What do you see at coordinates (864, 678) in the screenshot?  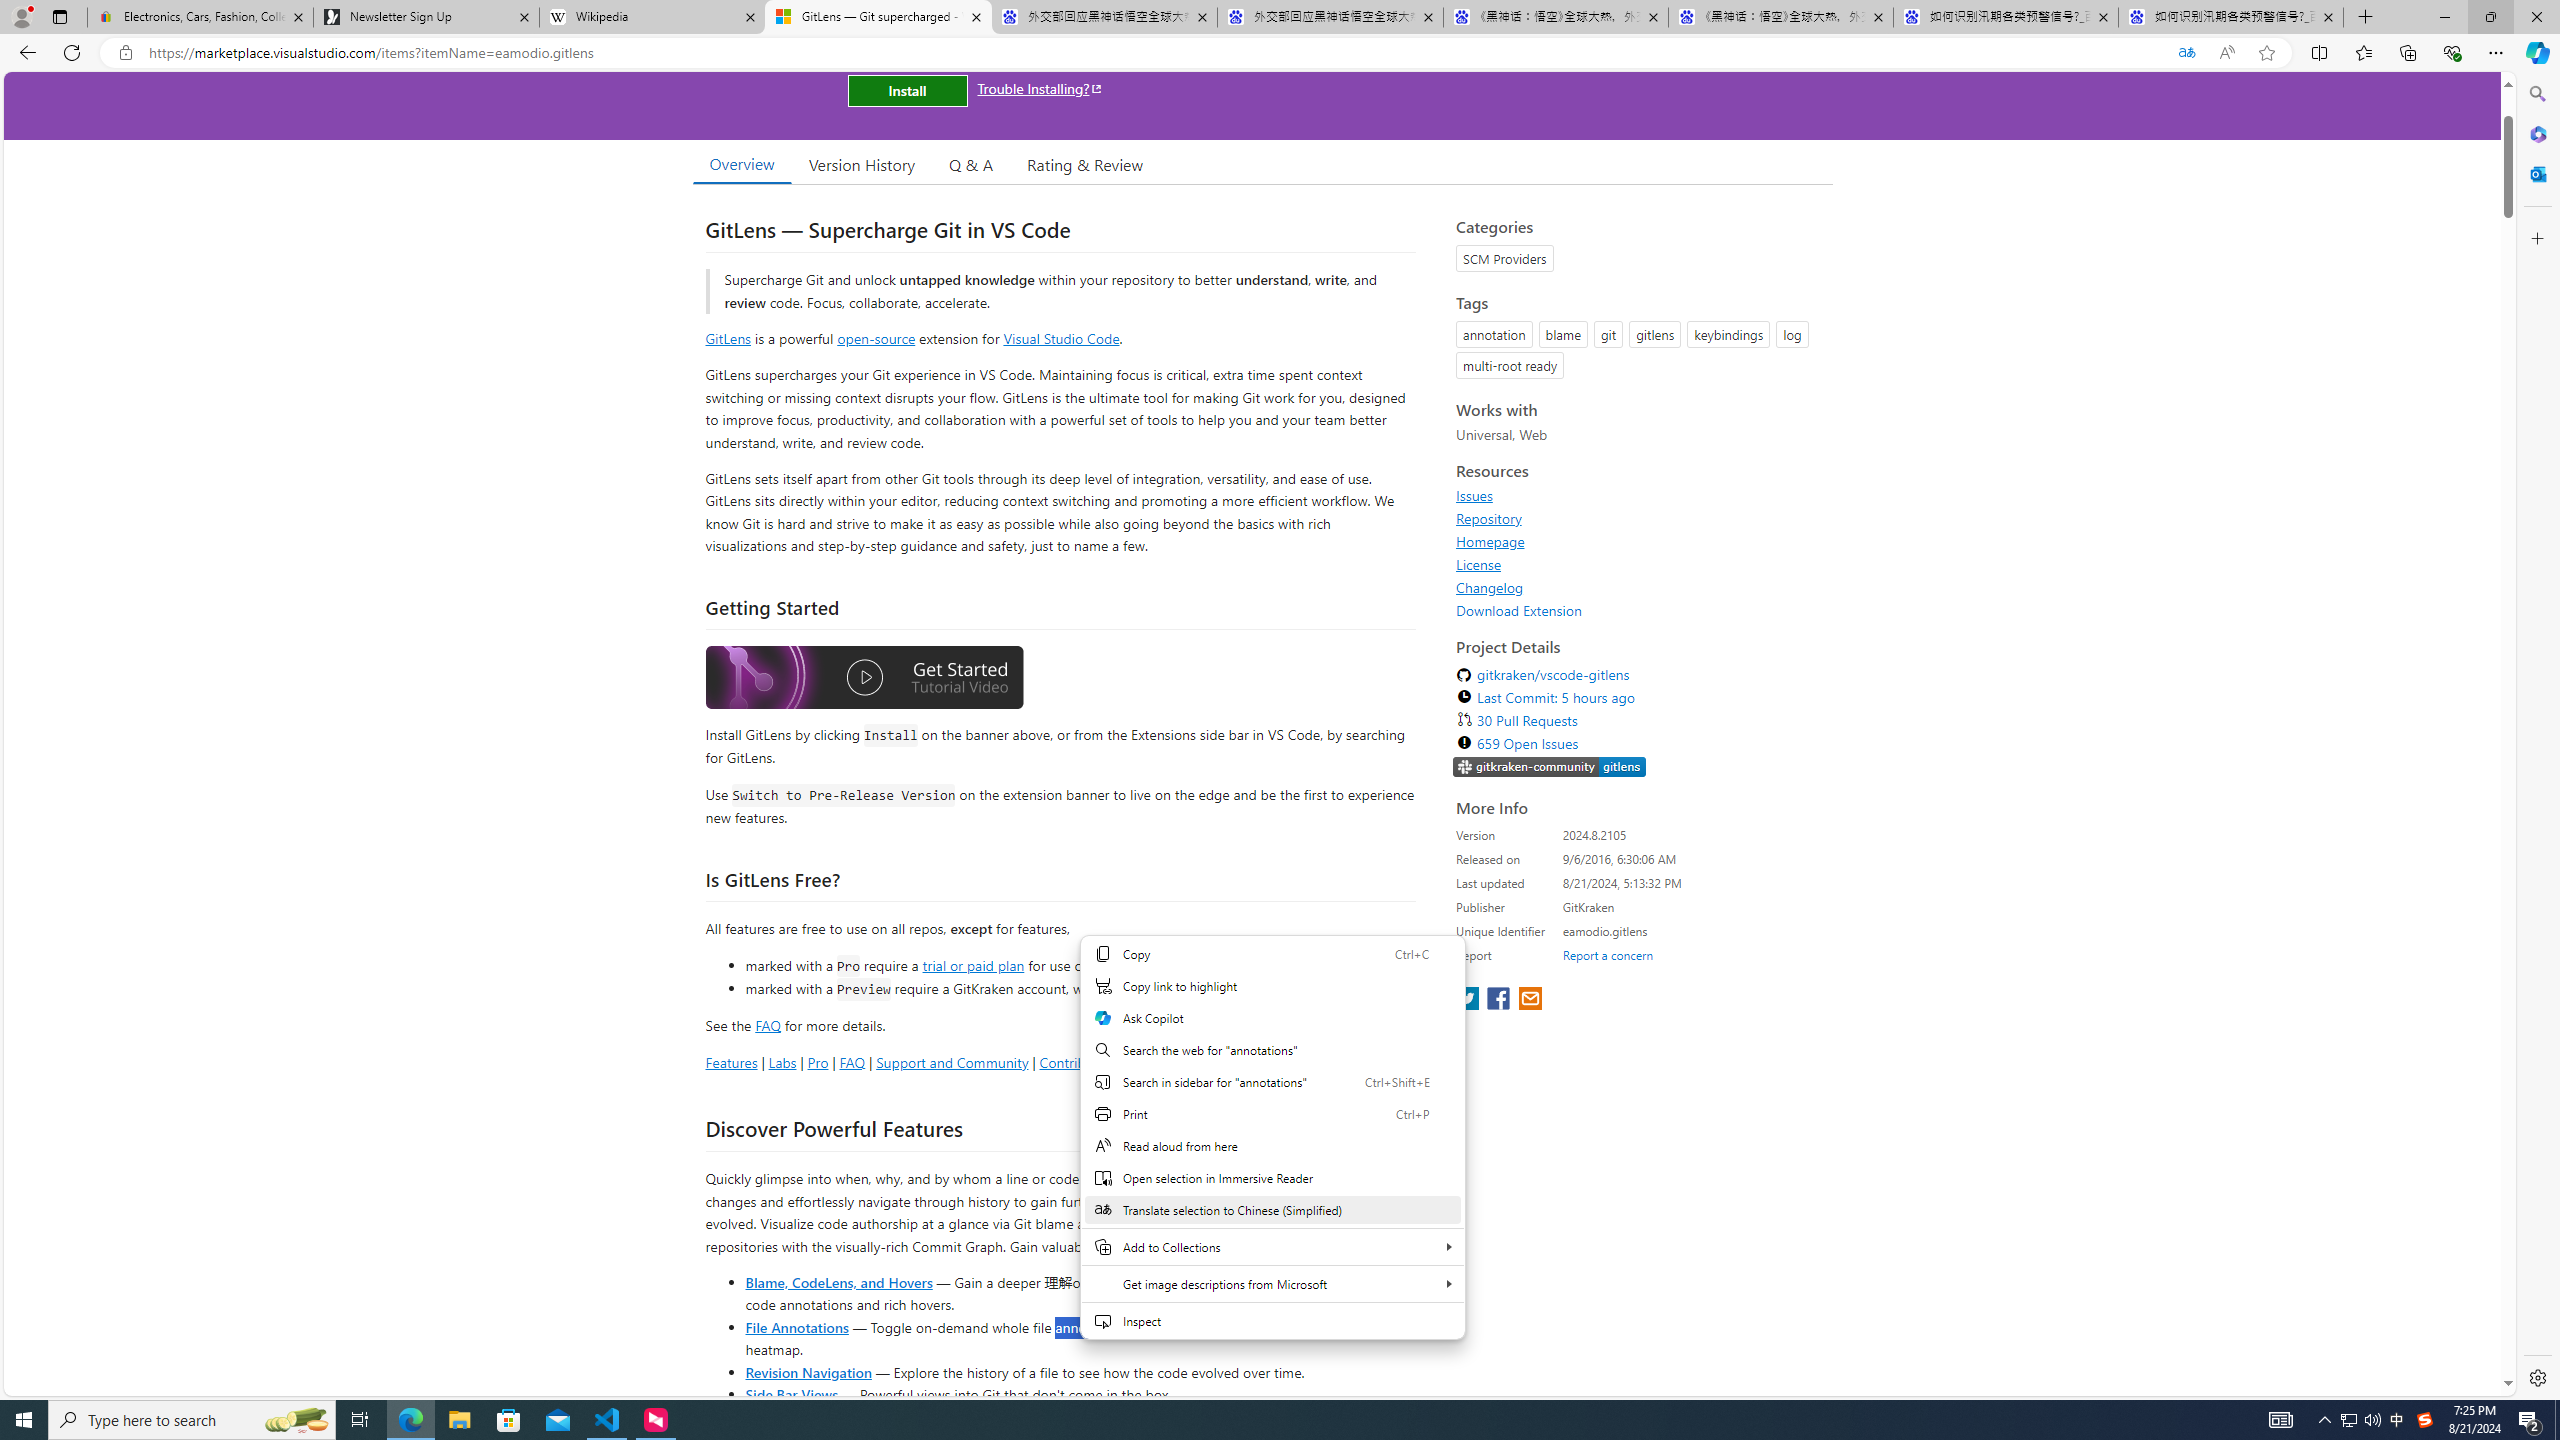 I see `Watch the GitLens Getting Started video` at bounding box center [864, 678].